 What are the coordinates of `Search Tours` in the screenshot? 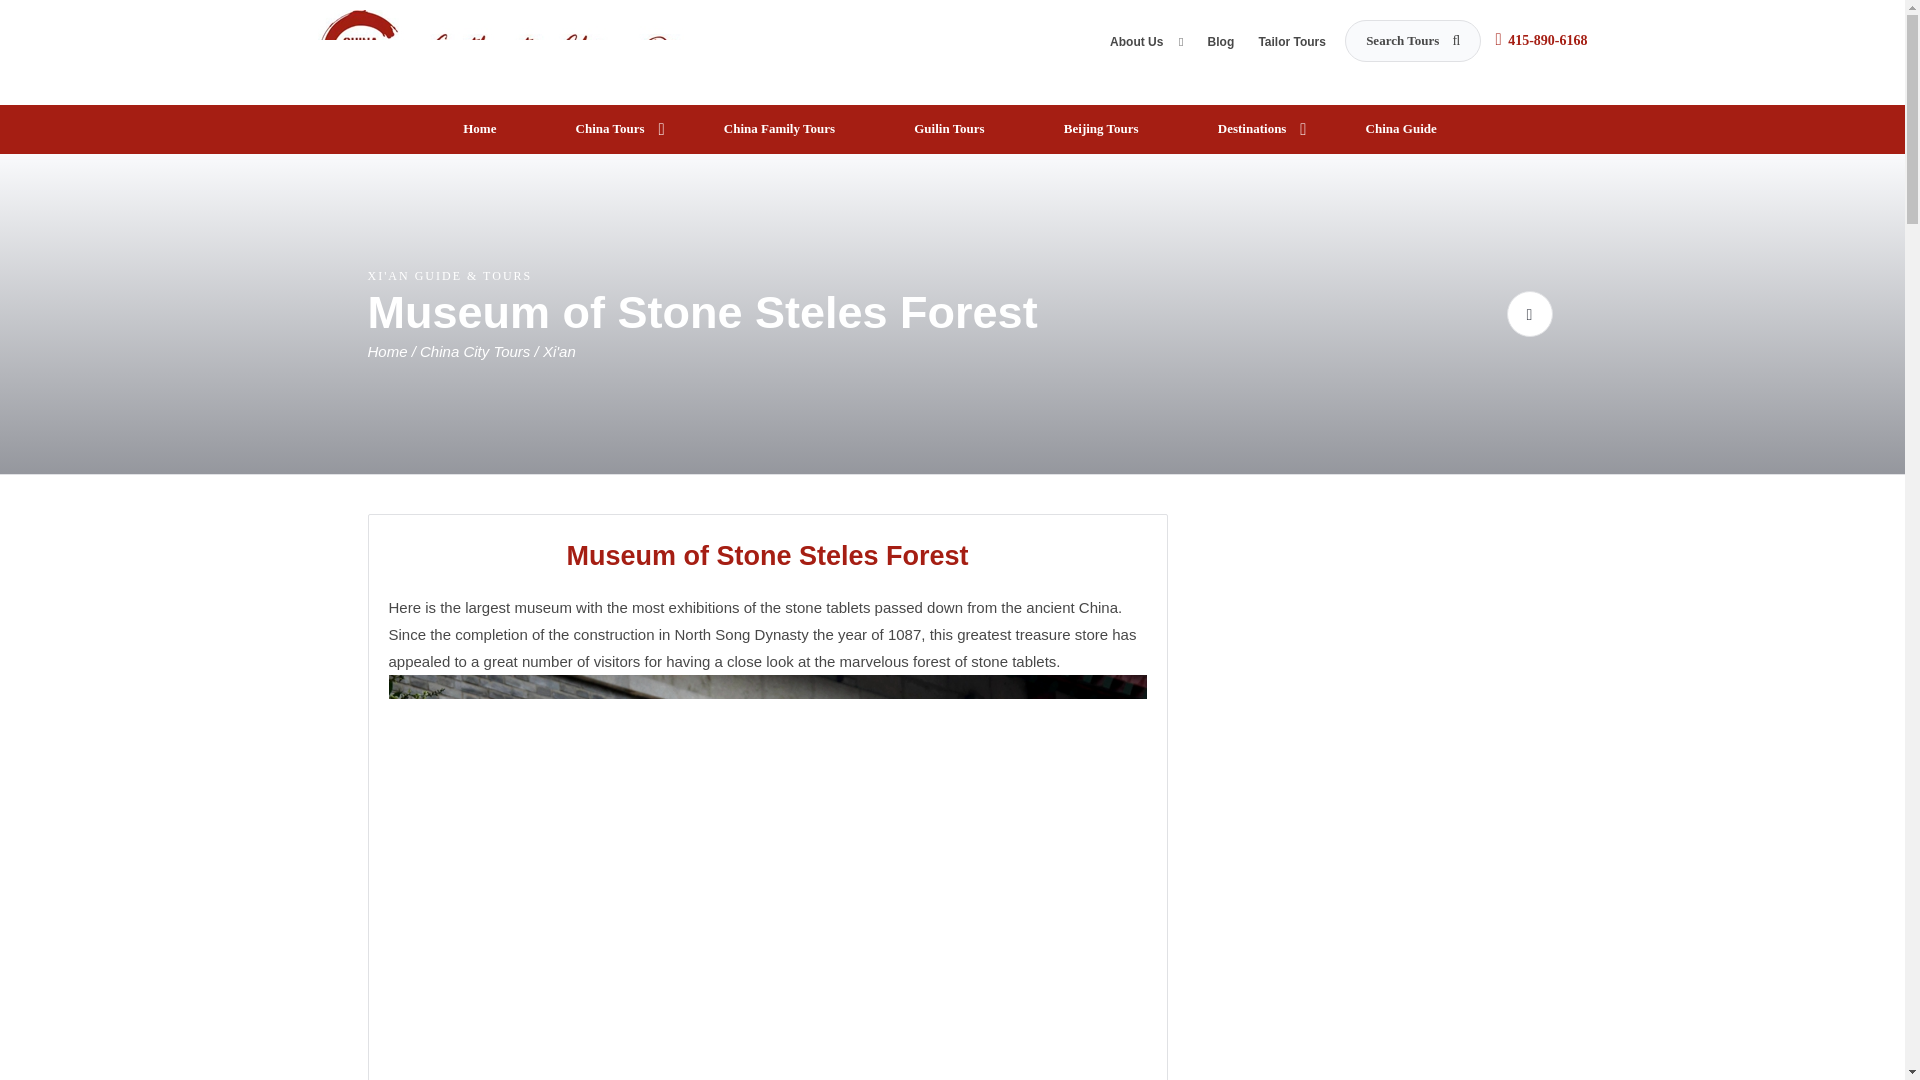 It's located at (1412, 40).